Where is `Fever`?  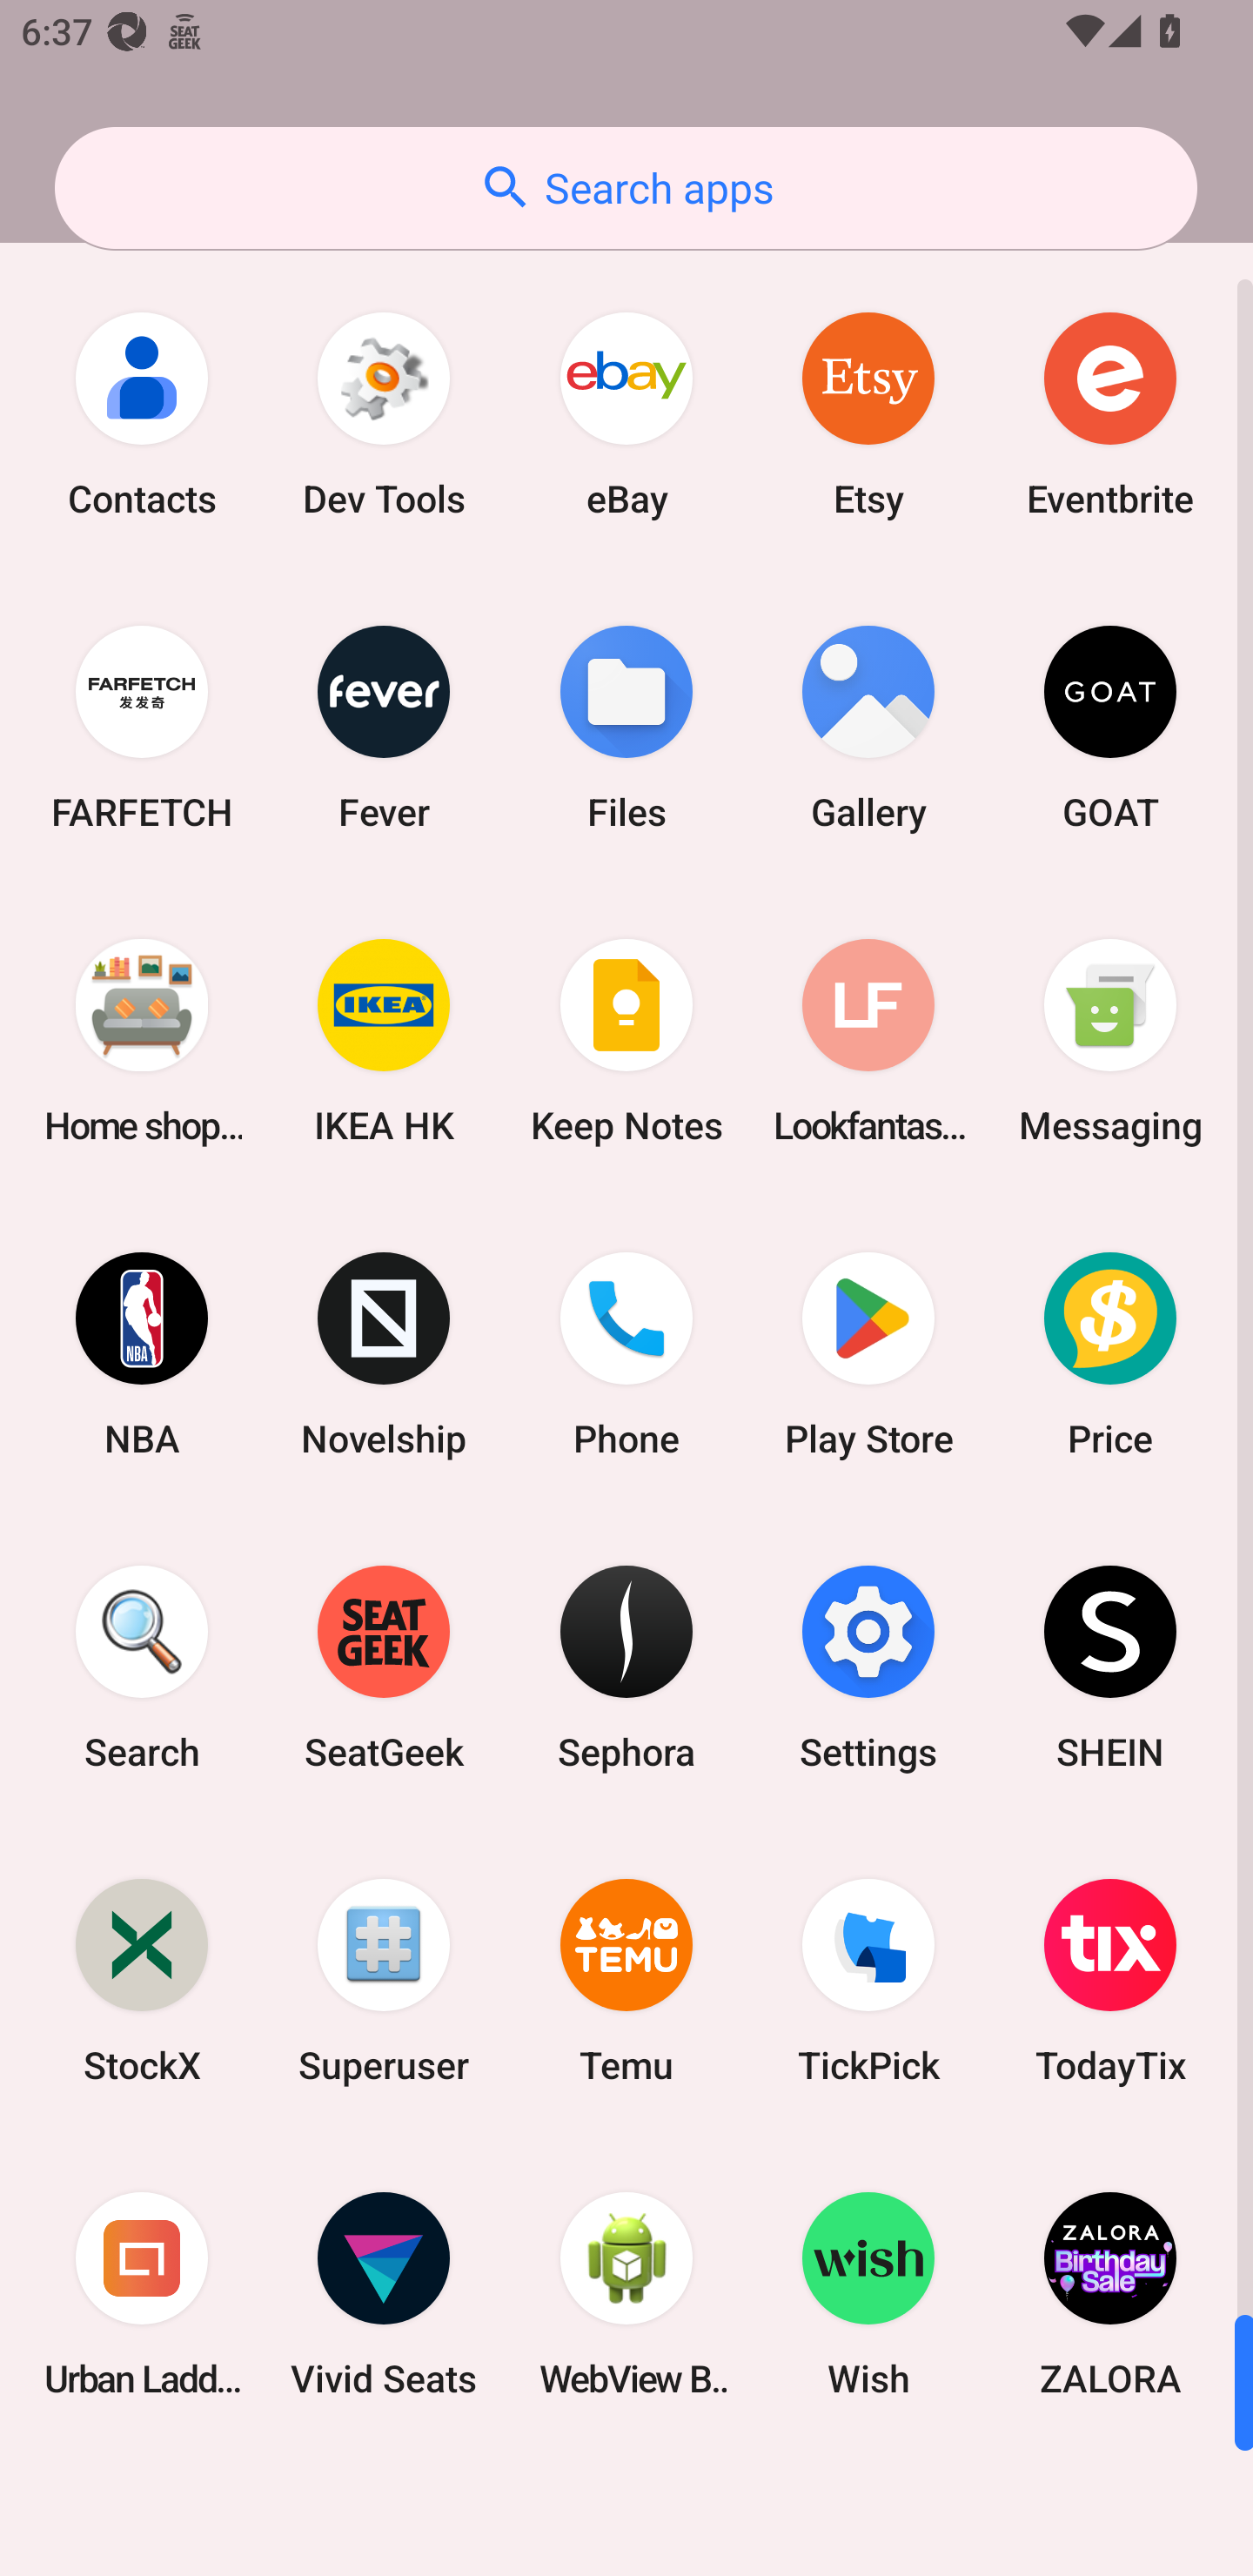
Fever is located at coordinates (384, 728).